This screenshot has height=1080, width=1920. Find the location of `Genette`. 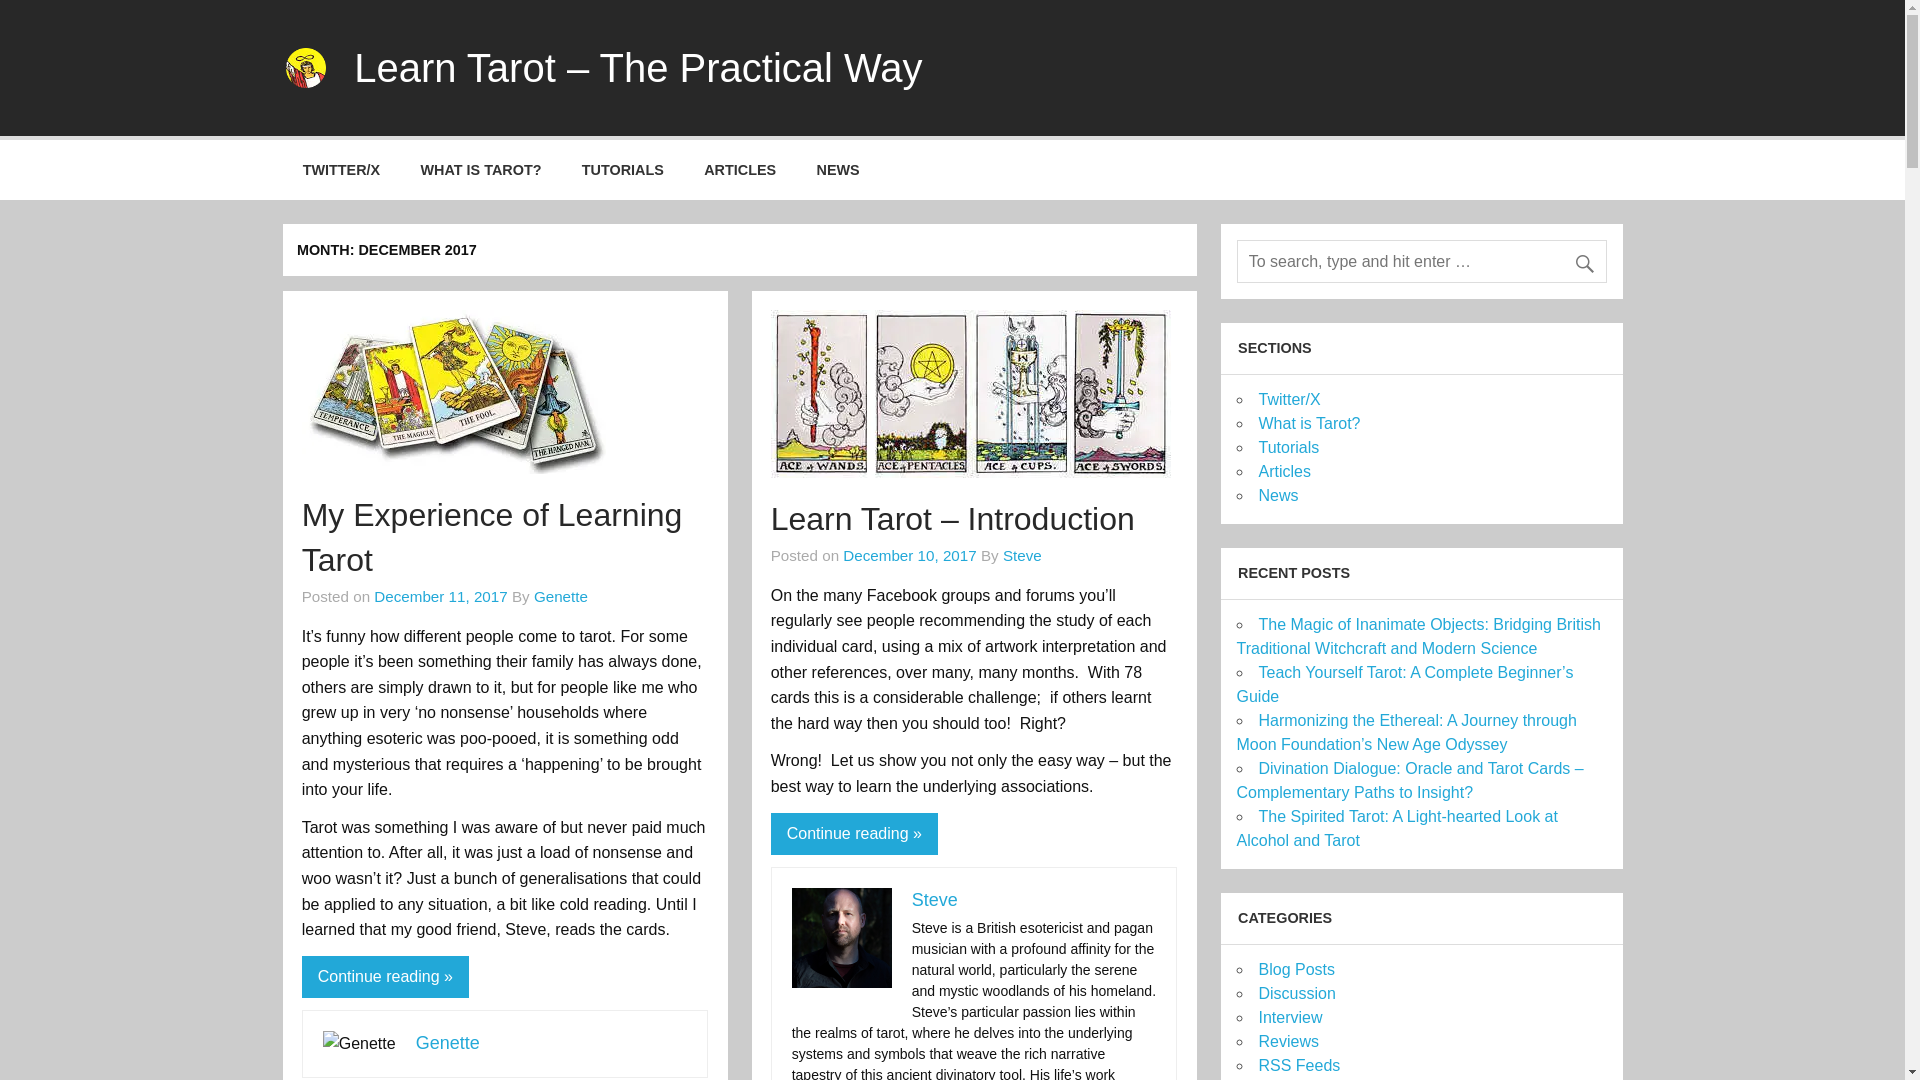

Genette is located at coordinates (560, 596).